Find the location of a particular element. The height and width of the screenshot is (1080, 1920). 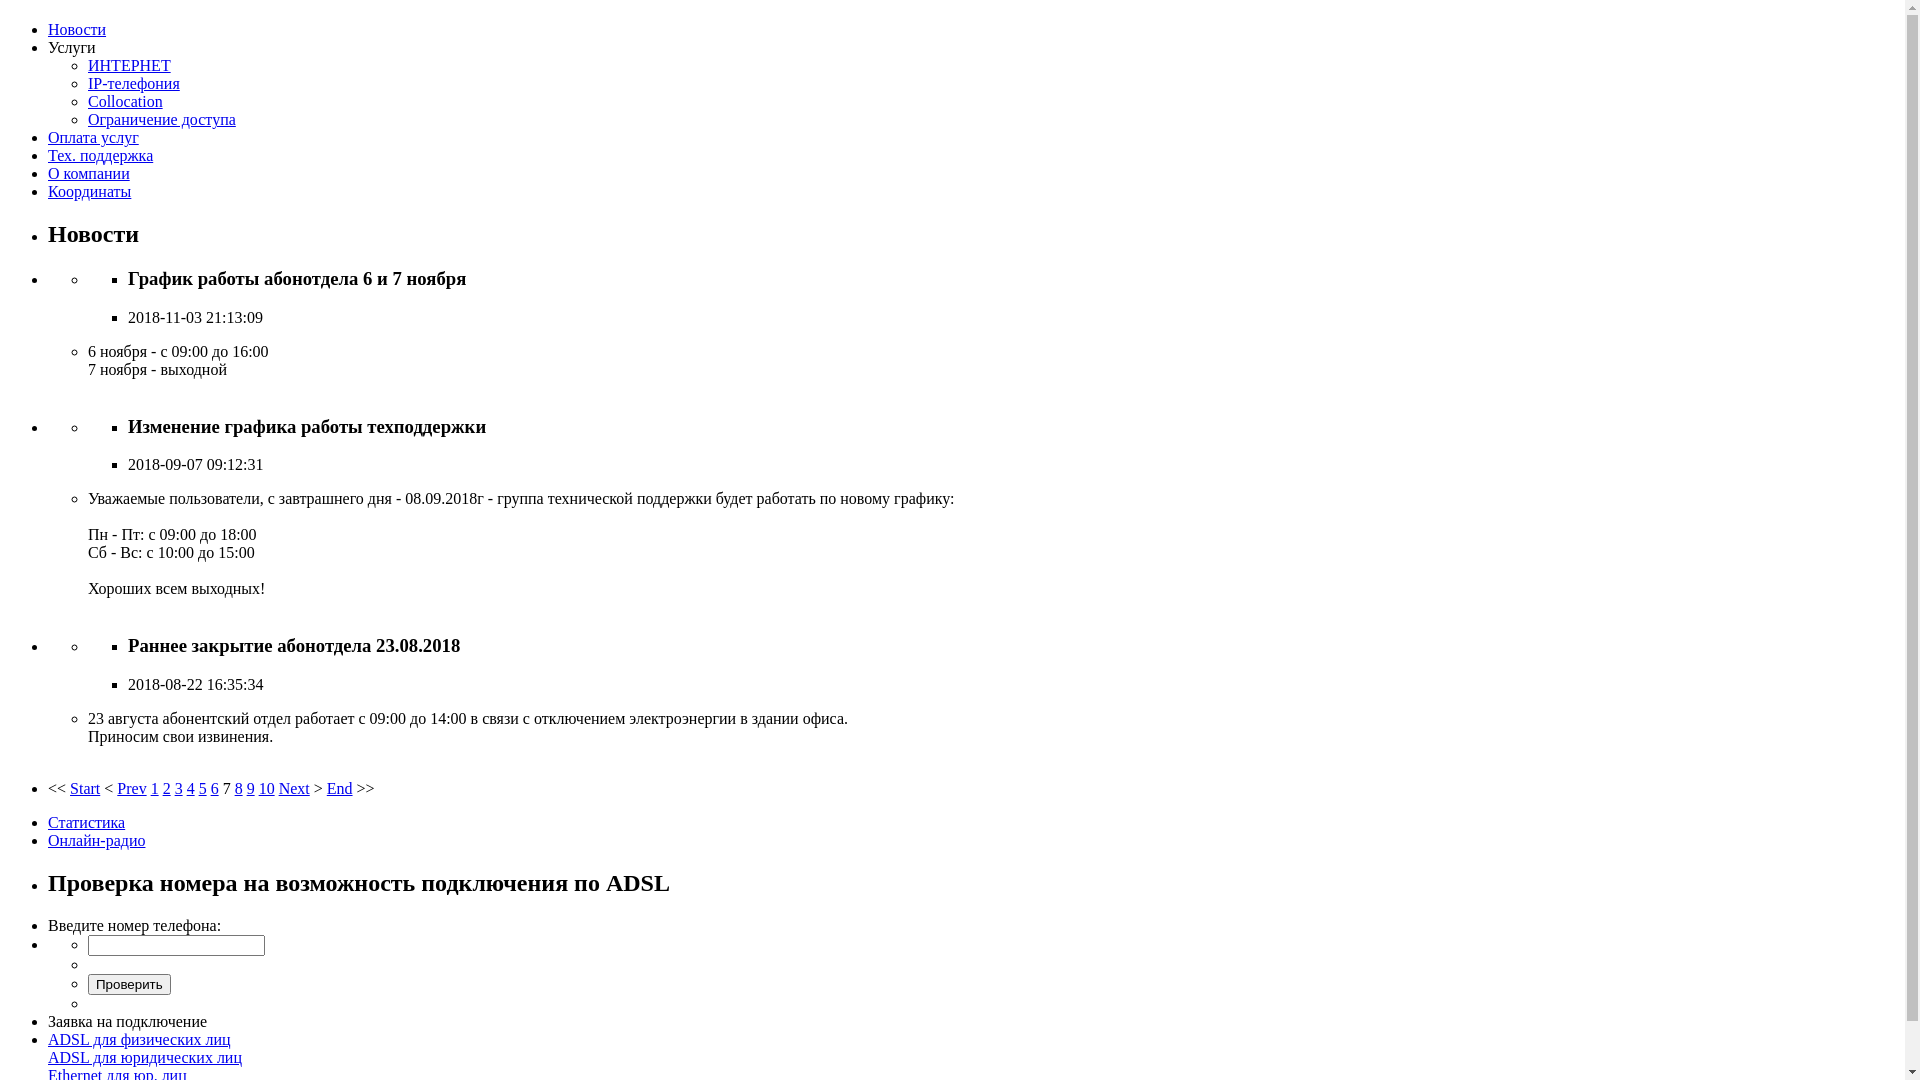

6 is located at coordinates (215, 788).